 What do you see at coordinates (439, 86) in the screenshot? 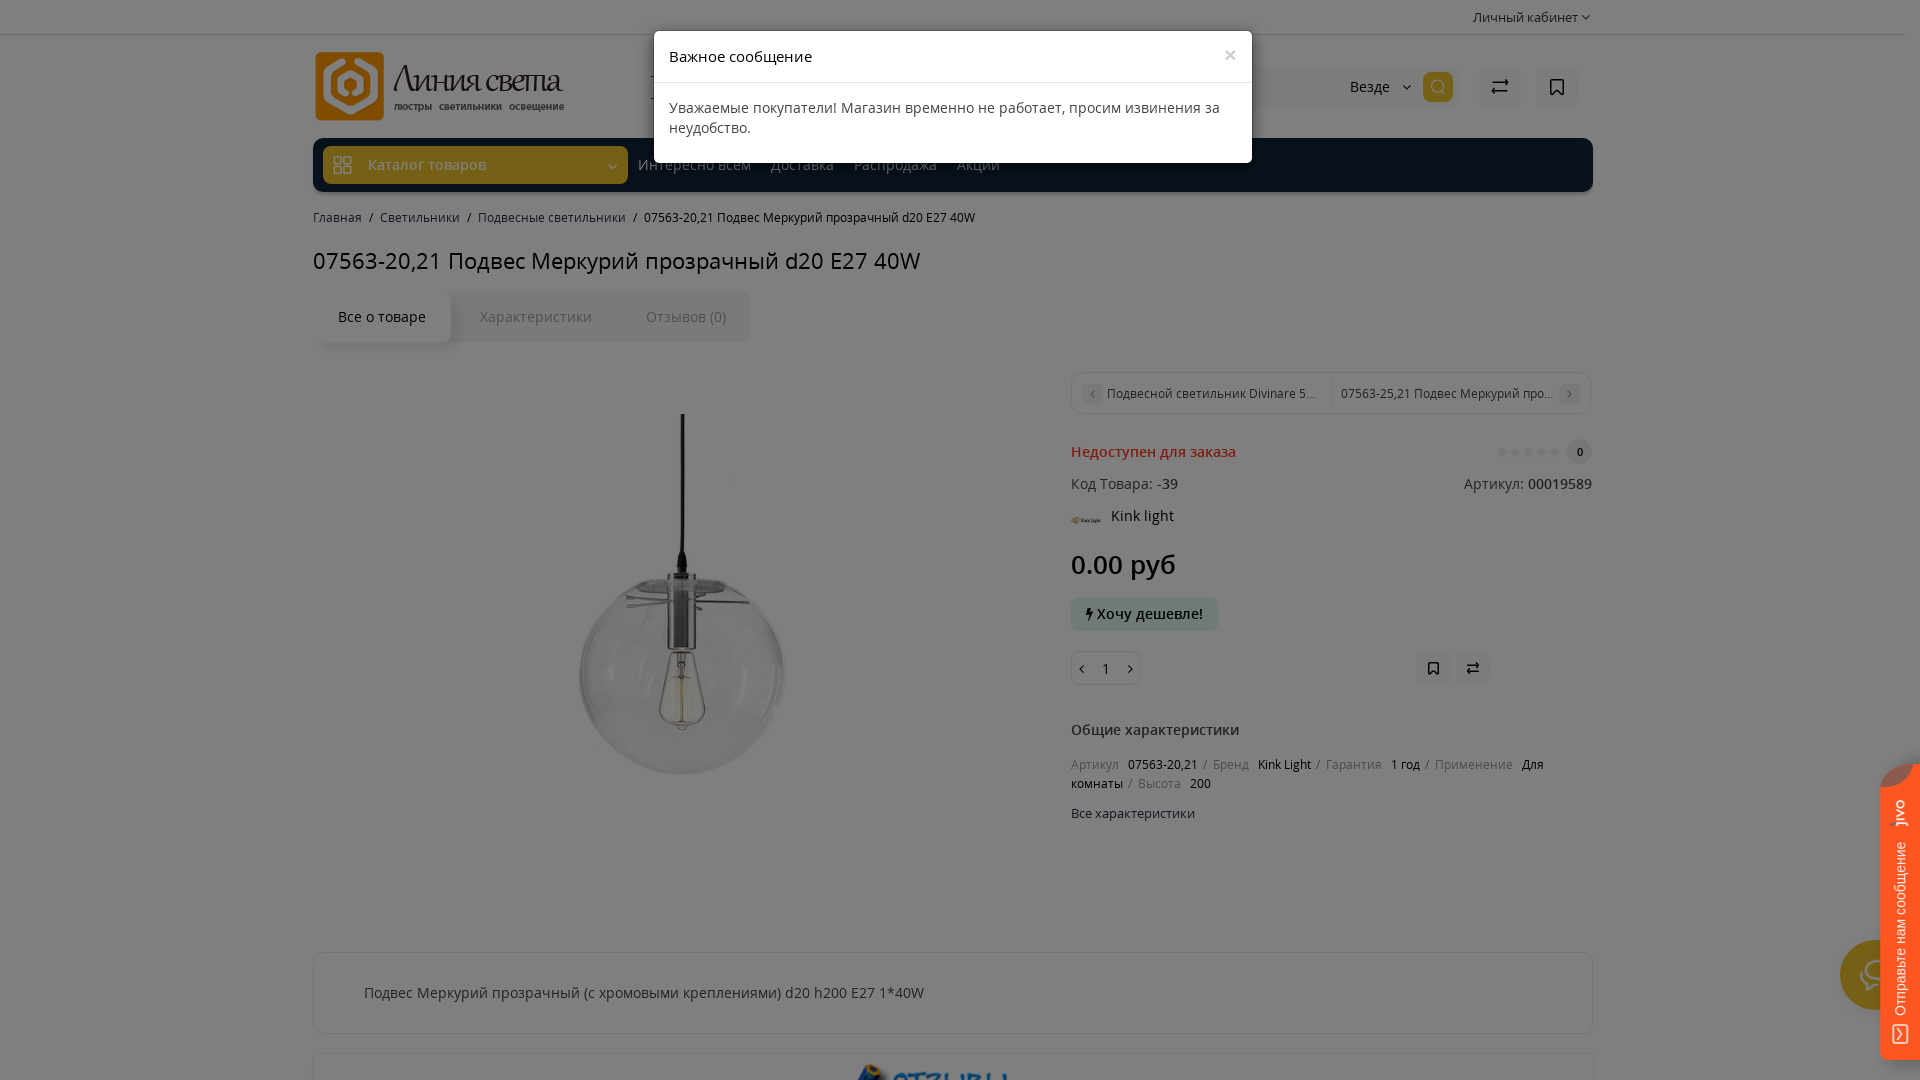
I see `Svetidom.by` at bounding box center [439, 86].